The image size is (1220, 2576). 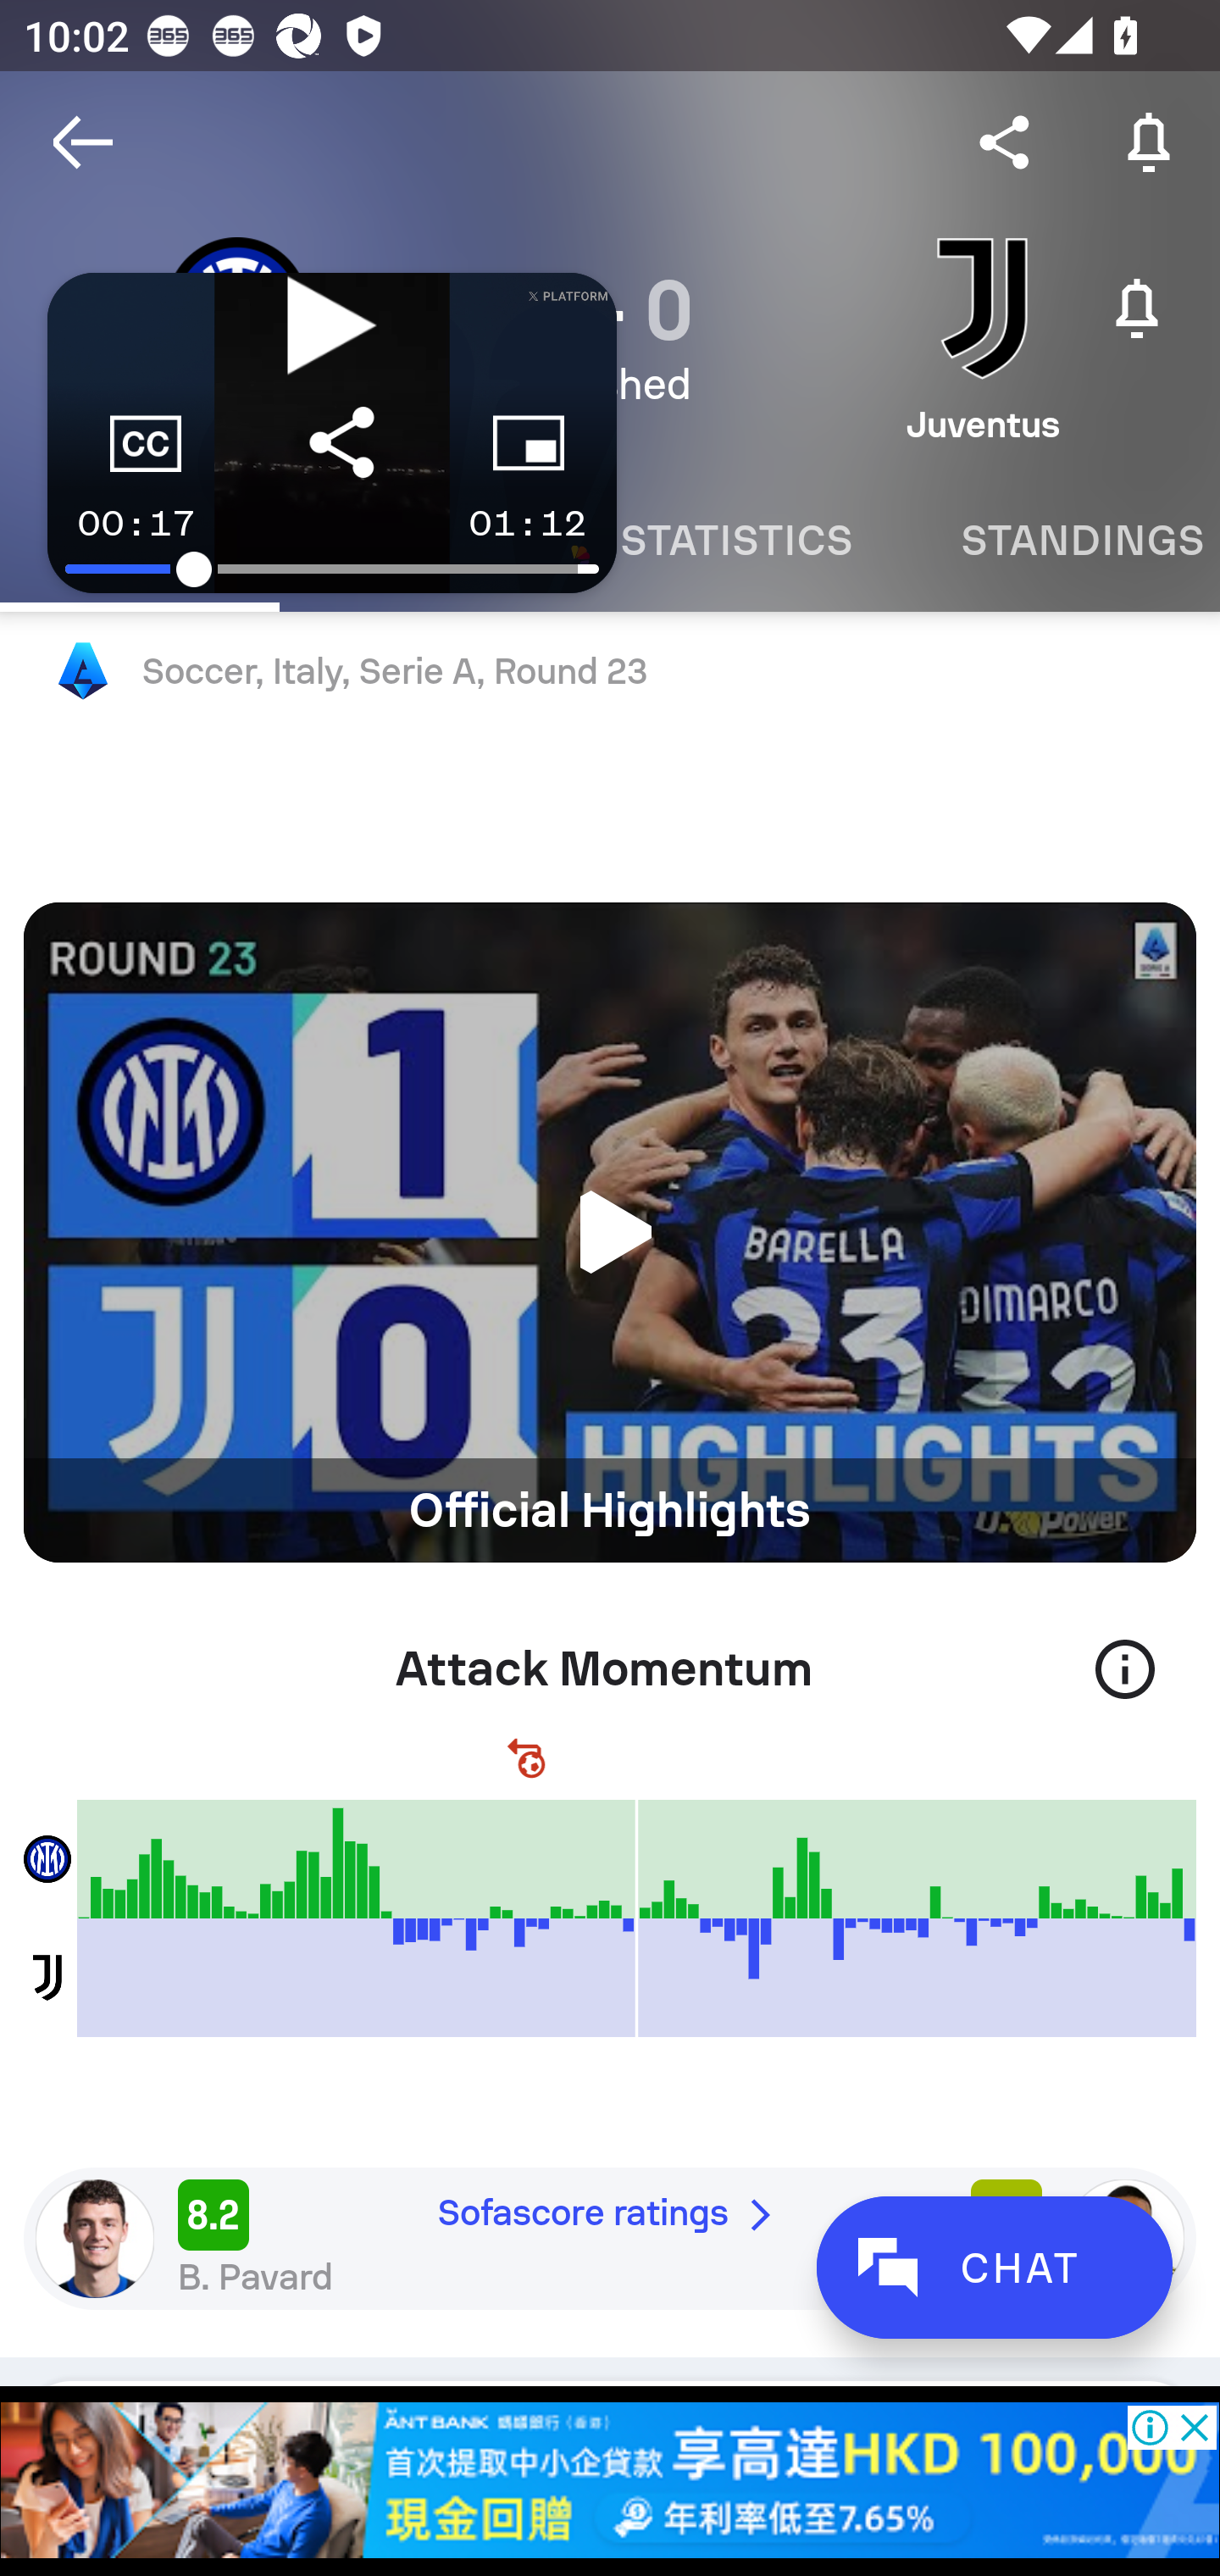 I want to click on Statistics STATISTICS, so click(x=736, y=541).